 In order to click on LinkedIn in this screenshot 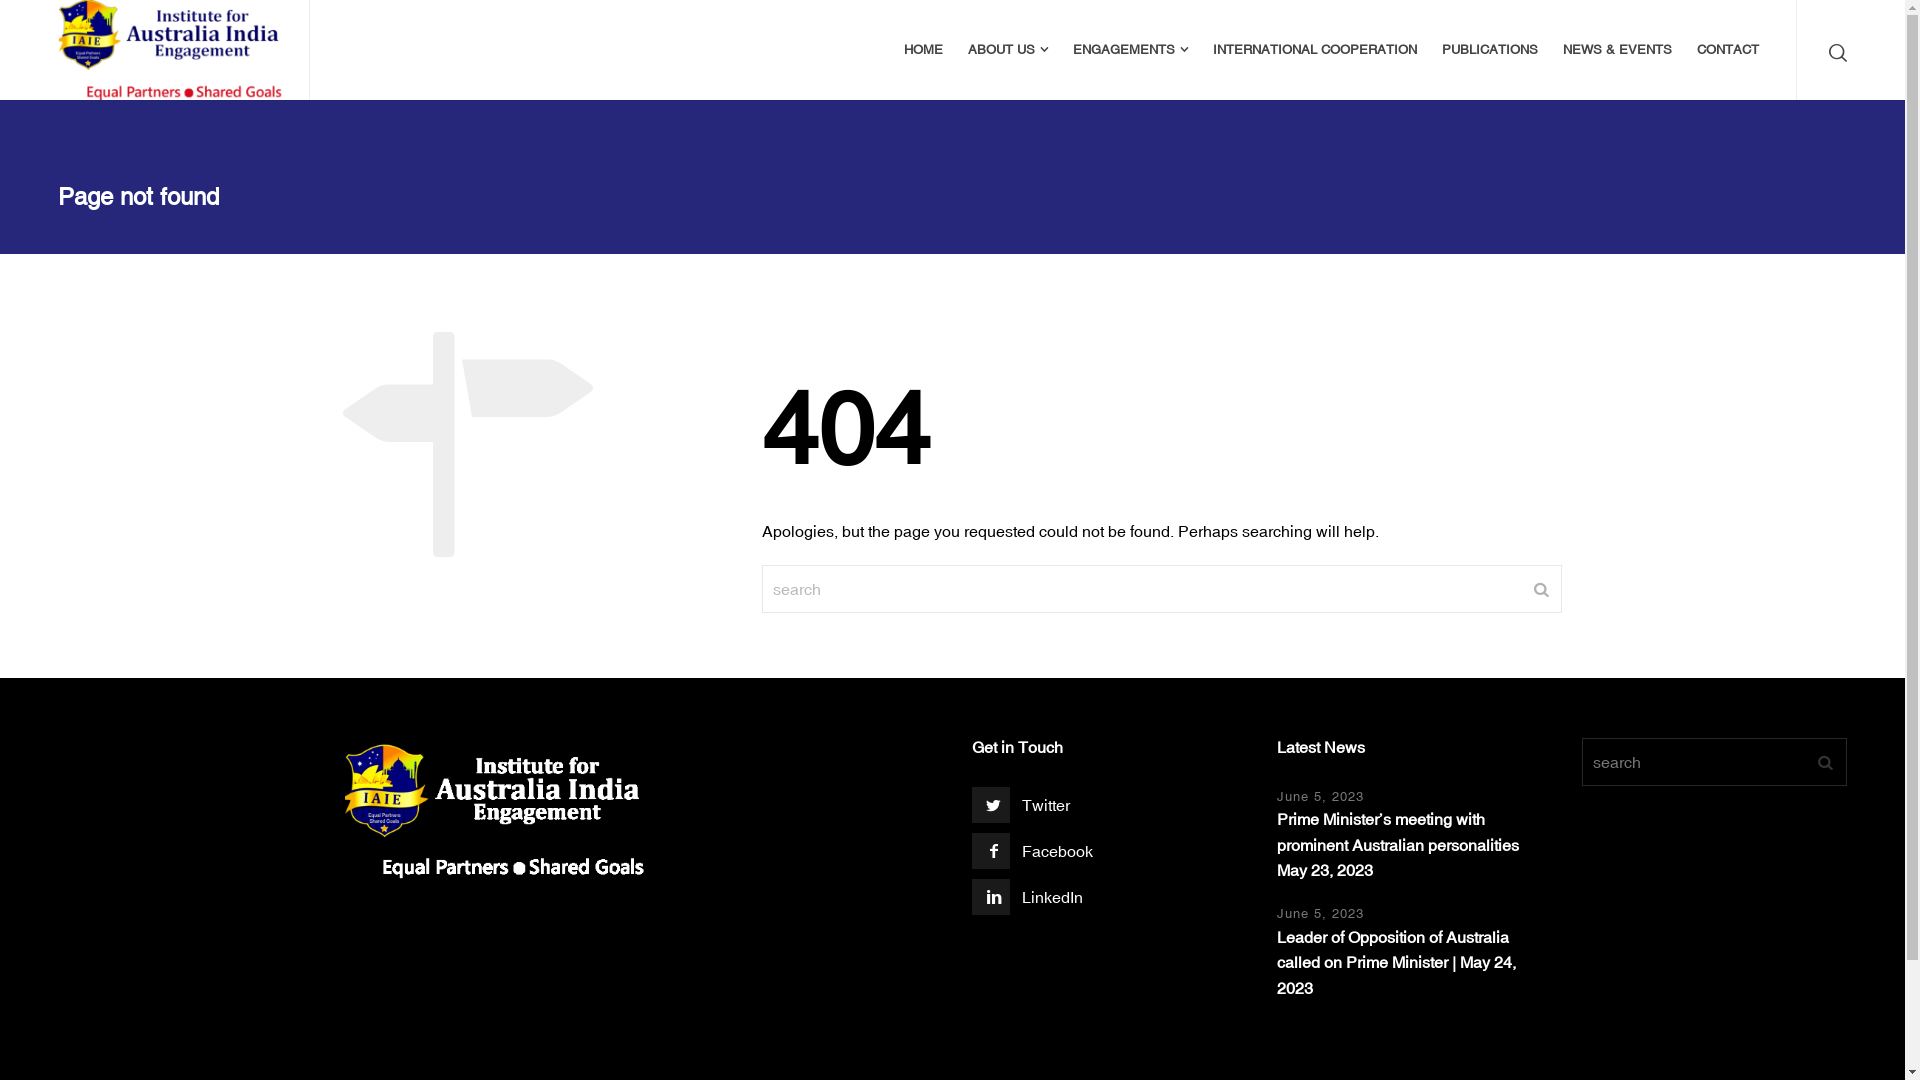, I will do `click(1037, 897)`.